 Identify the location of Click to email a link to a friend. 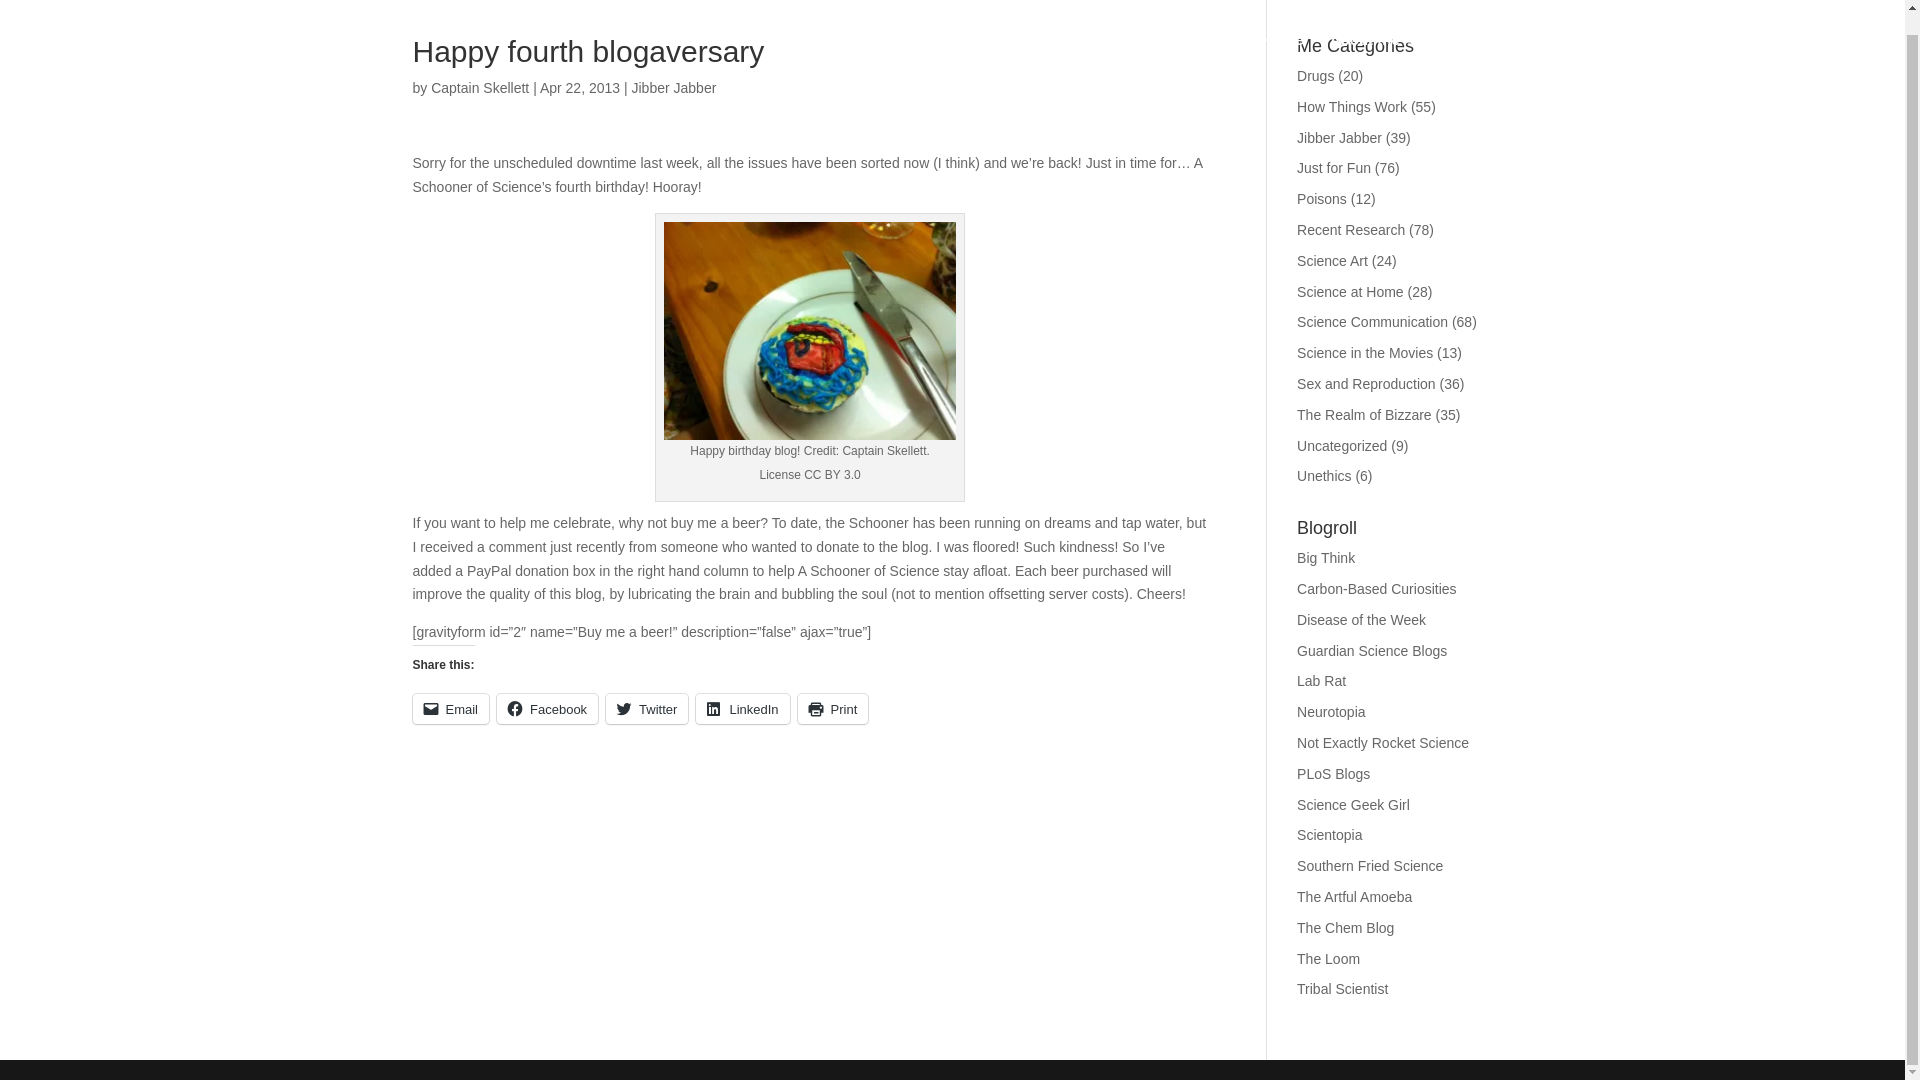
(450, 708).